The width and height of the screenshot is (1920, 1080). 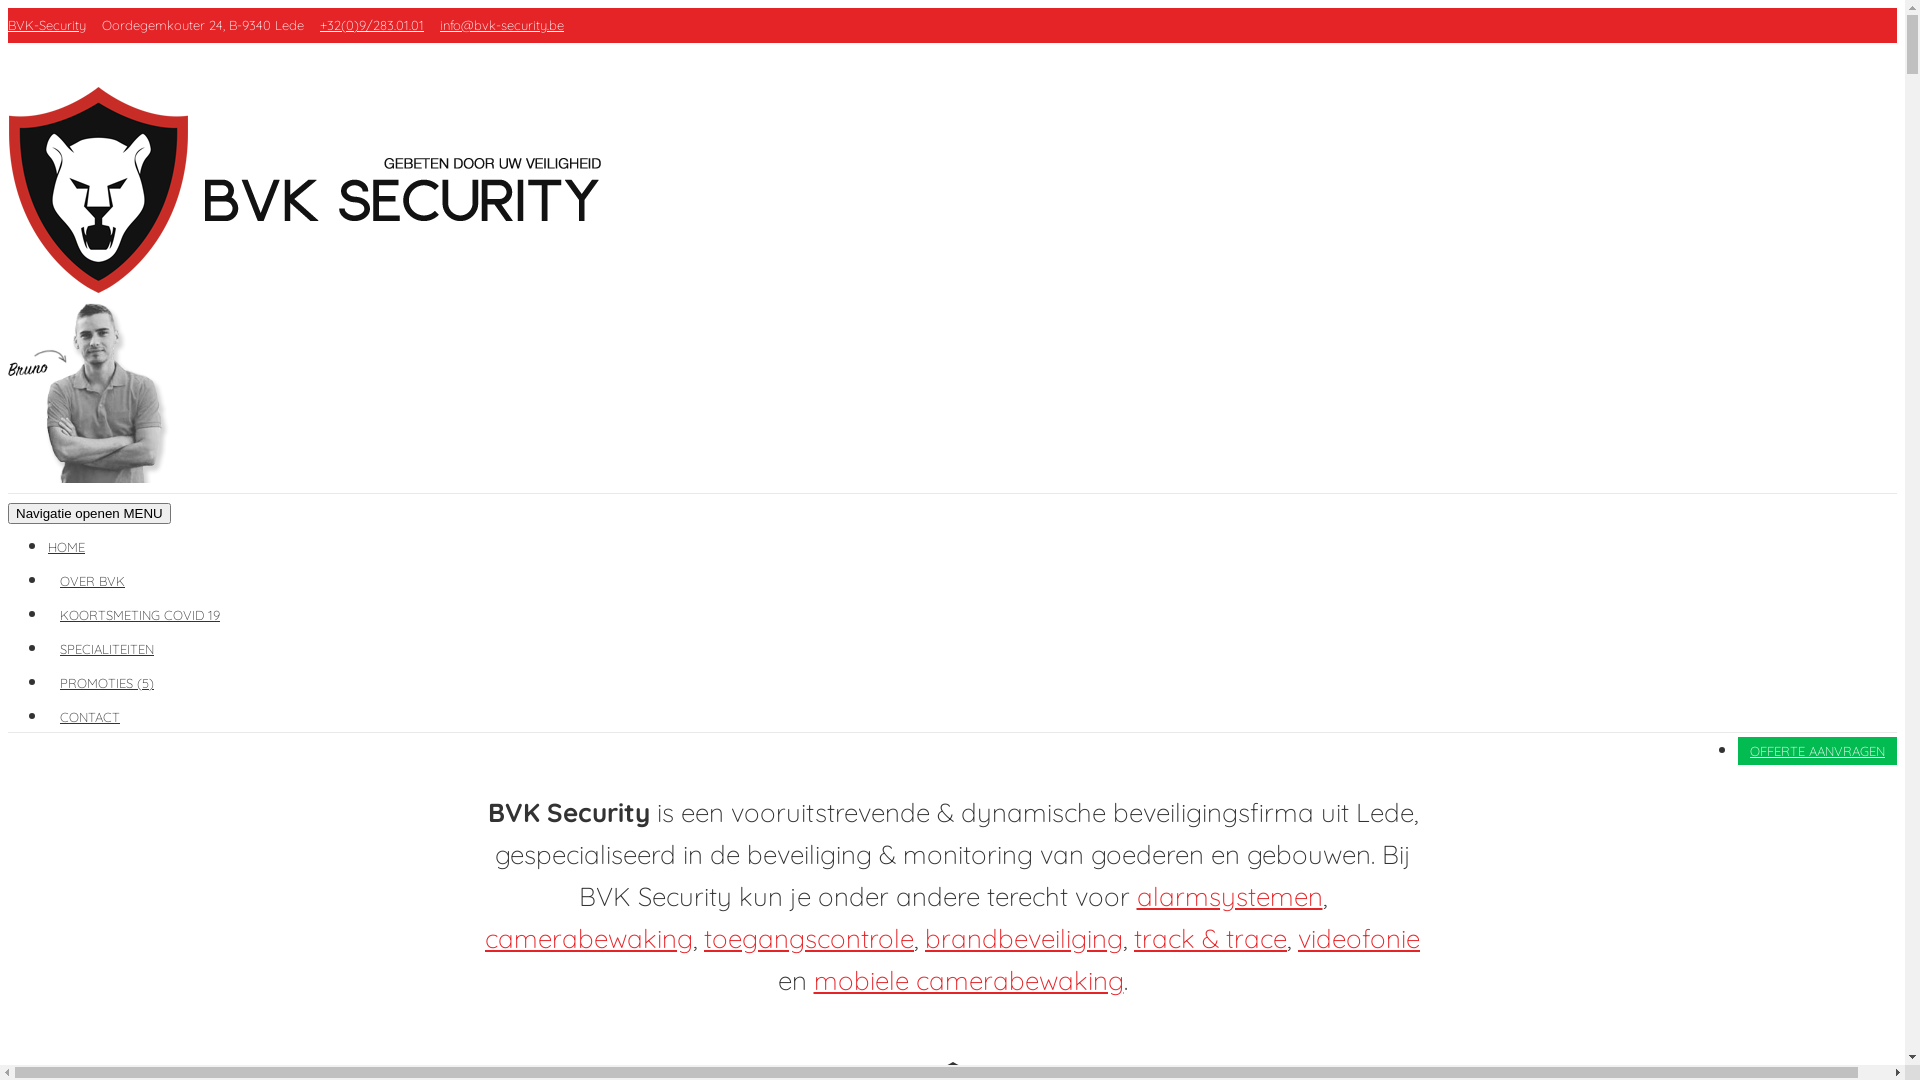 I want to click on toegangscontrole, so click(x=809, y=938).